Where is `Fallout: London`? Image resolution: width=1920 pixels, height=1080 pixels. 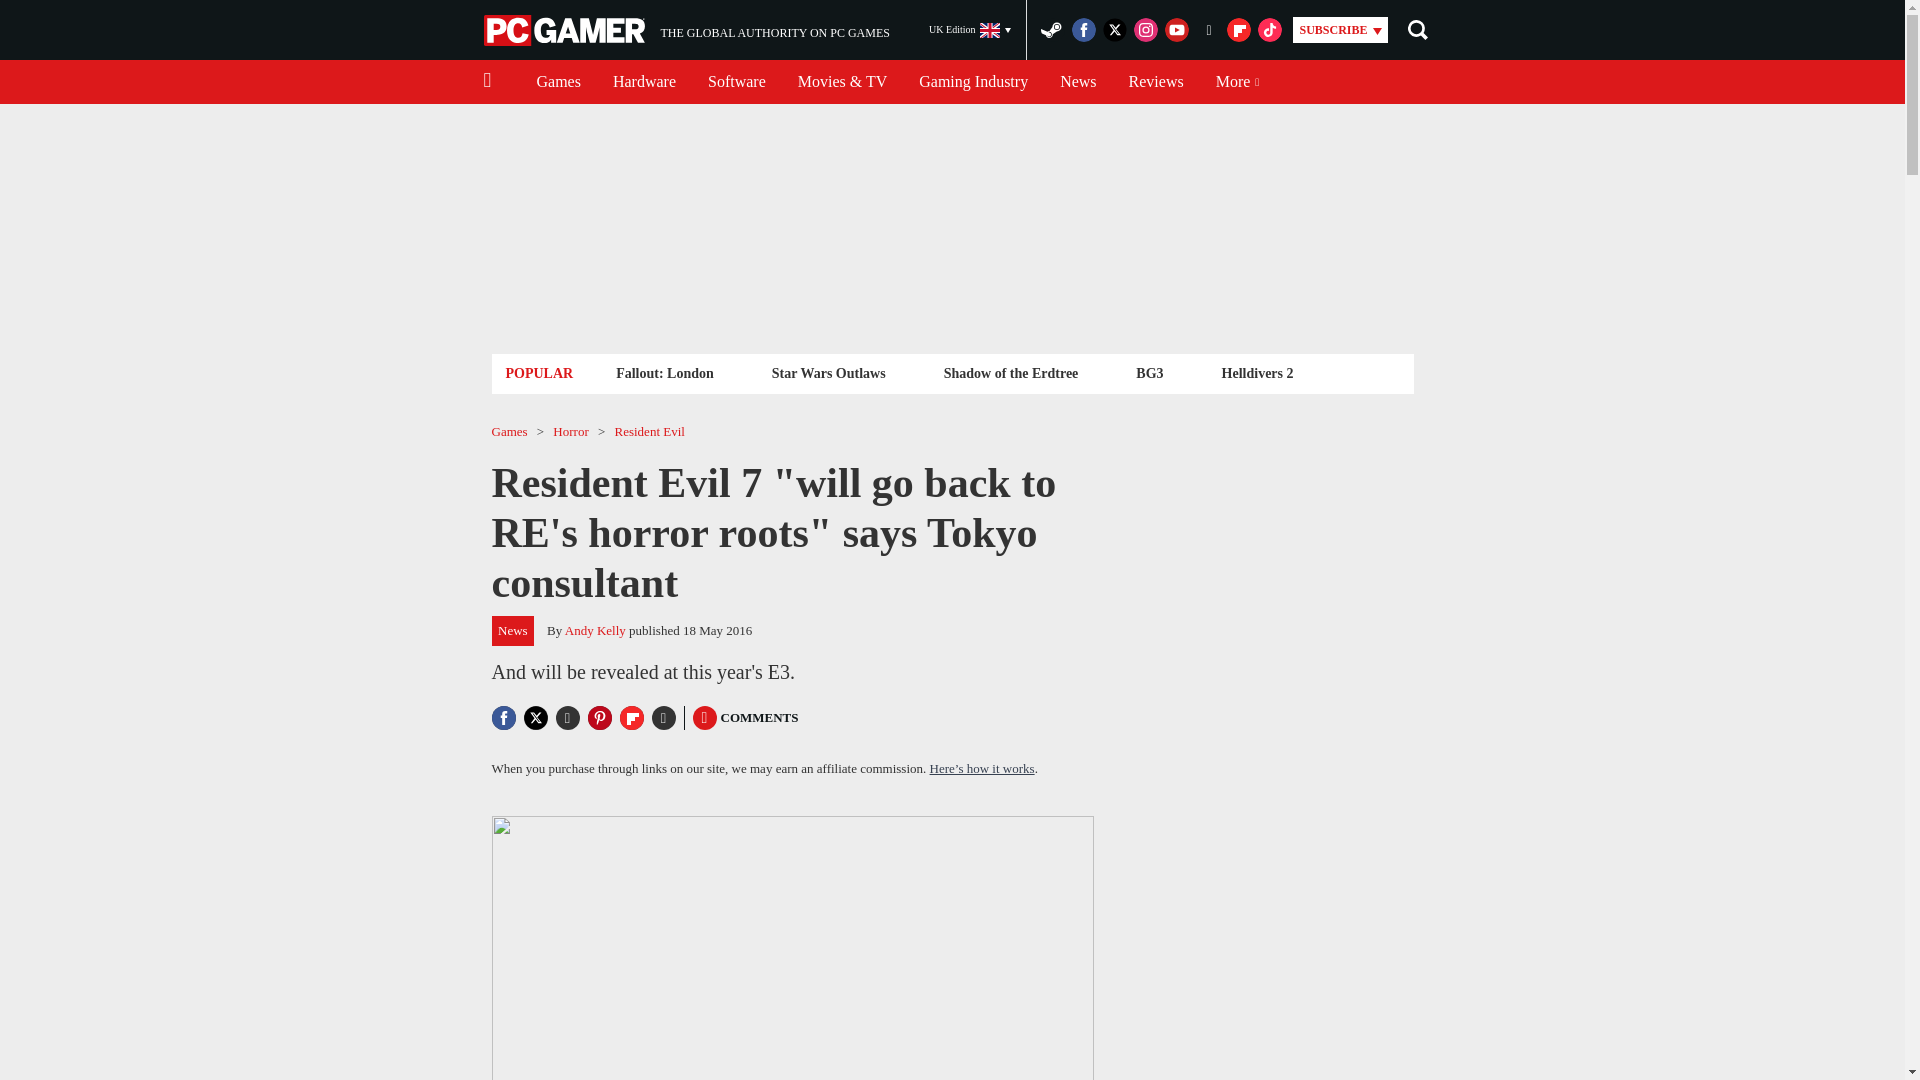
Fallout: London is located at coordinates (664, 372).